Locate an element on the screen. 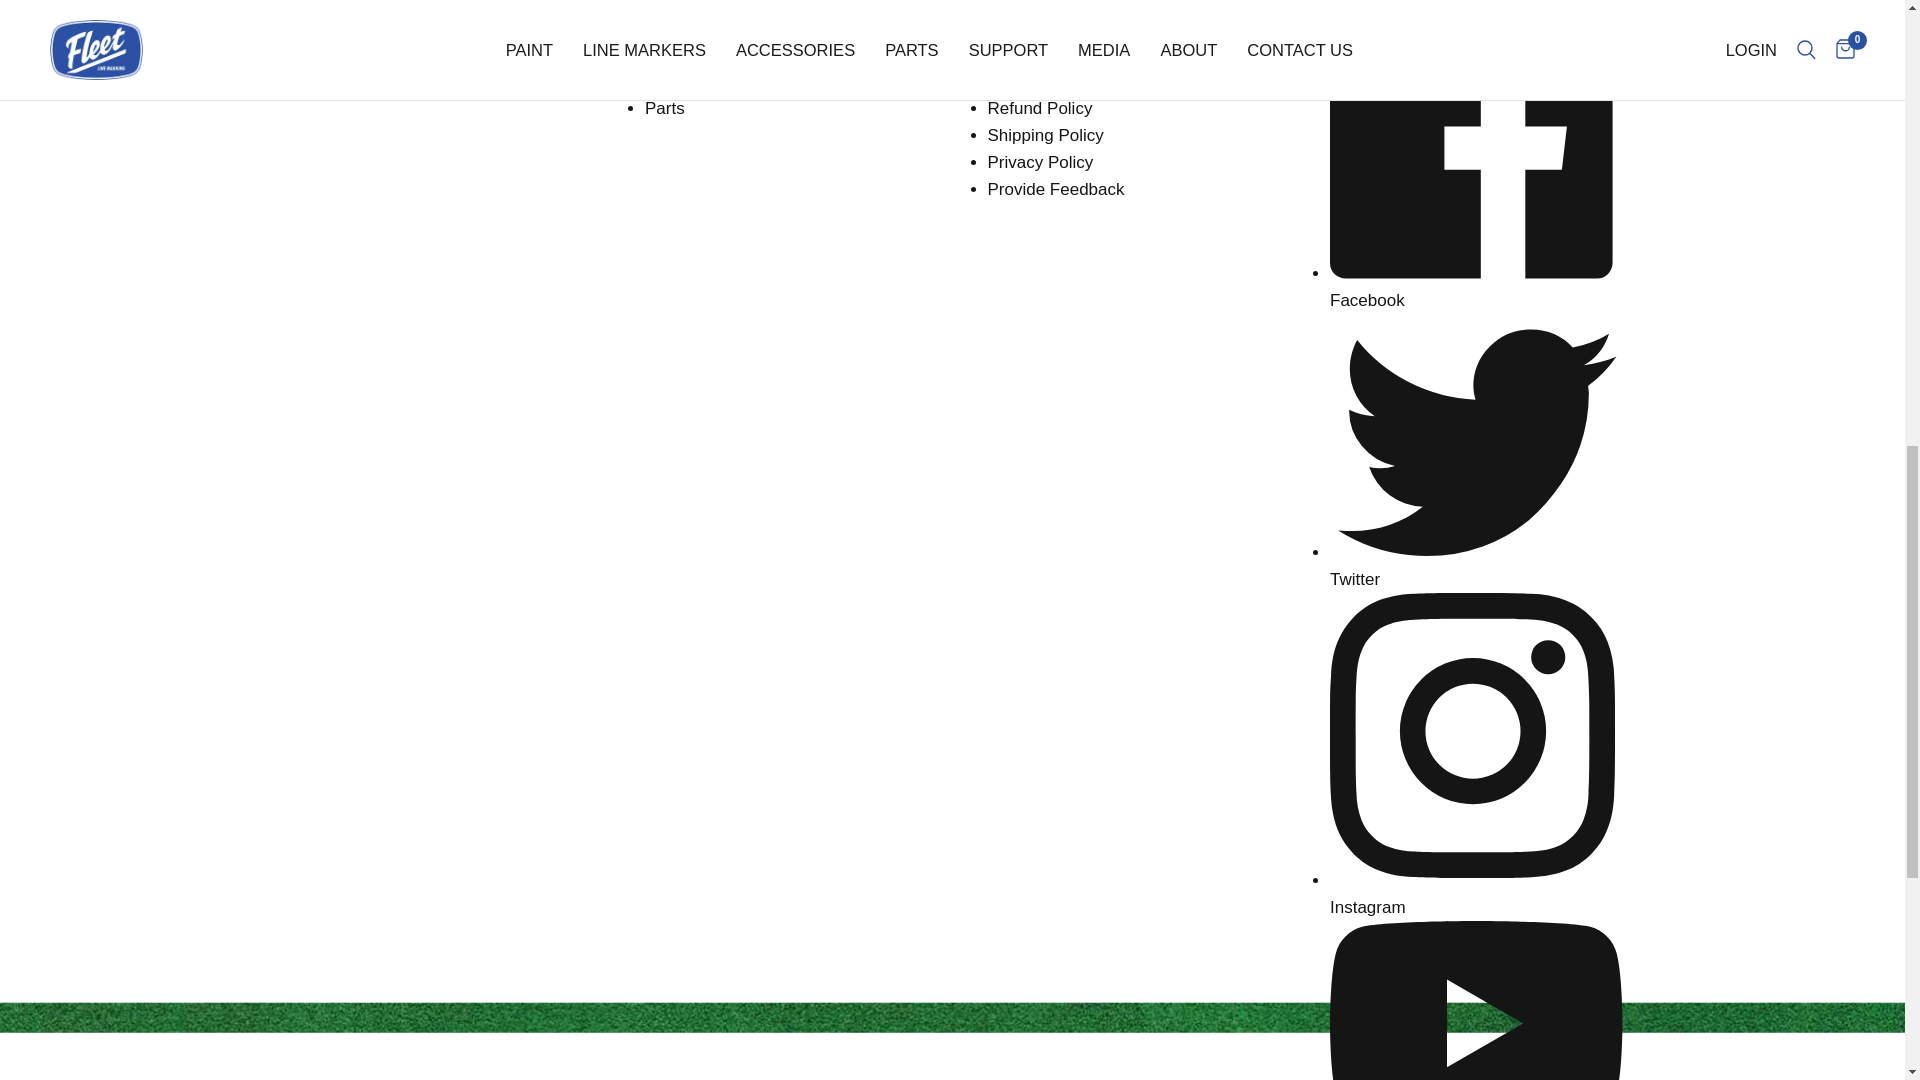 The image size is (1920, 1080). Accessories is located at coordinates (691, 81).